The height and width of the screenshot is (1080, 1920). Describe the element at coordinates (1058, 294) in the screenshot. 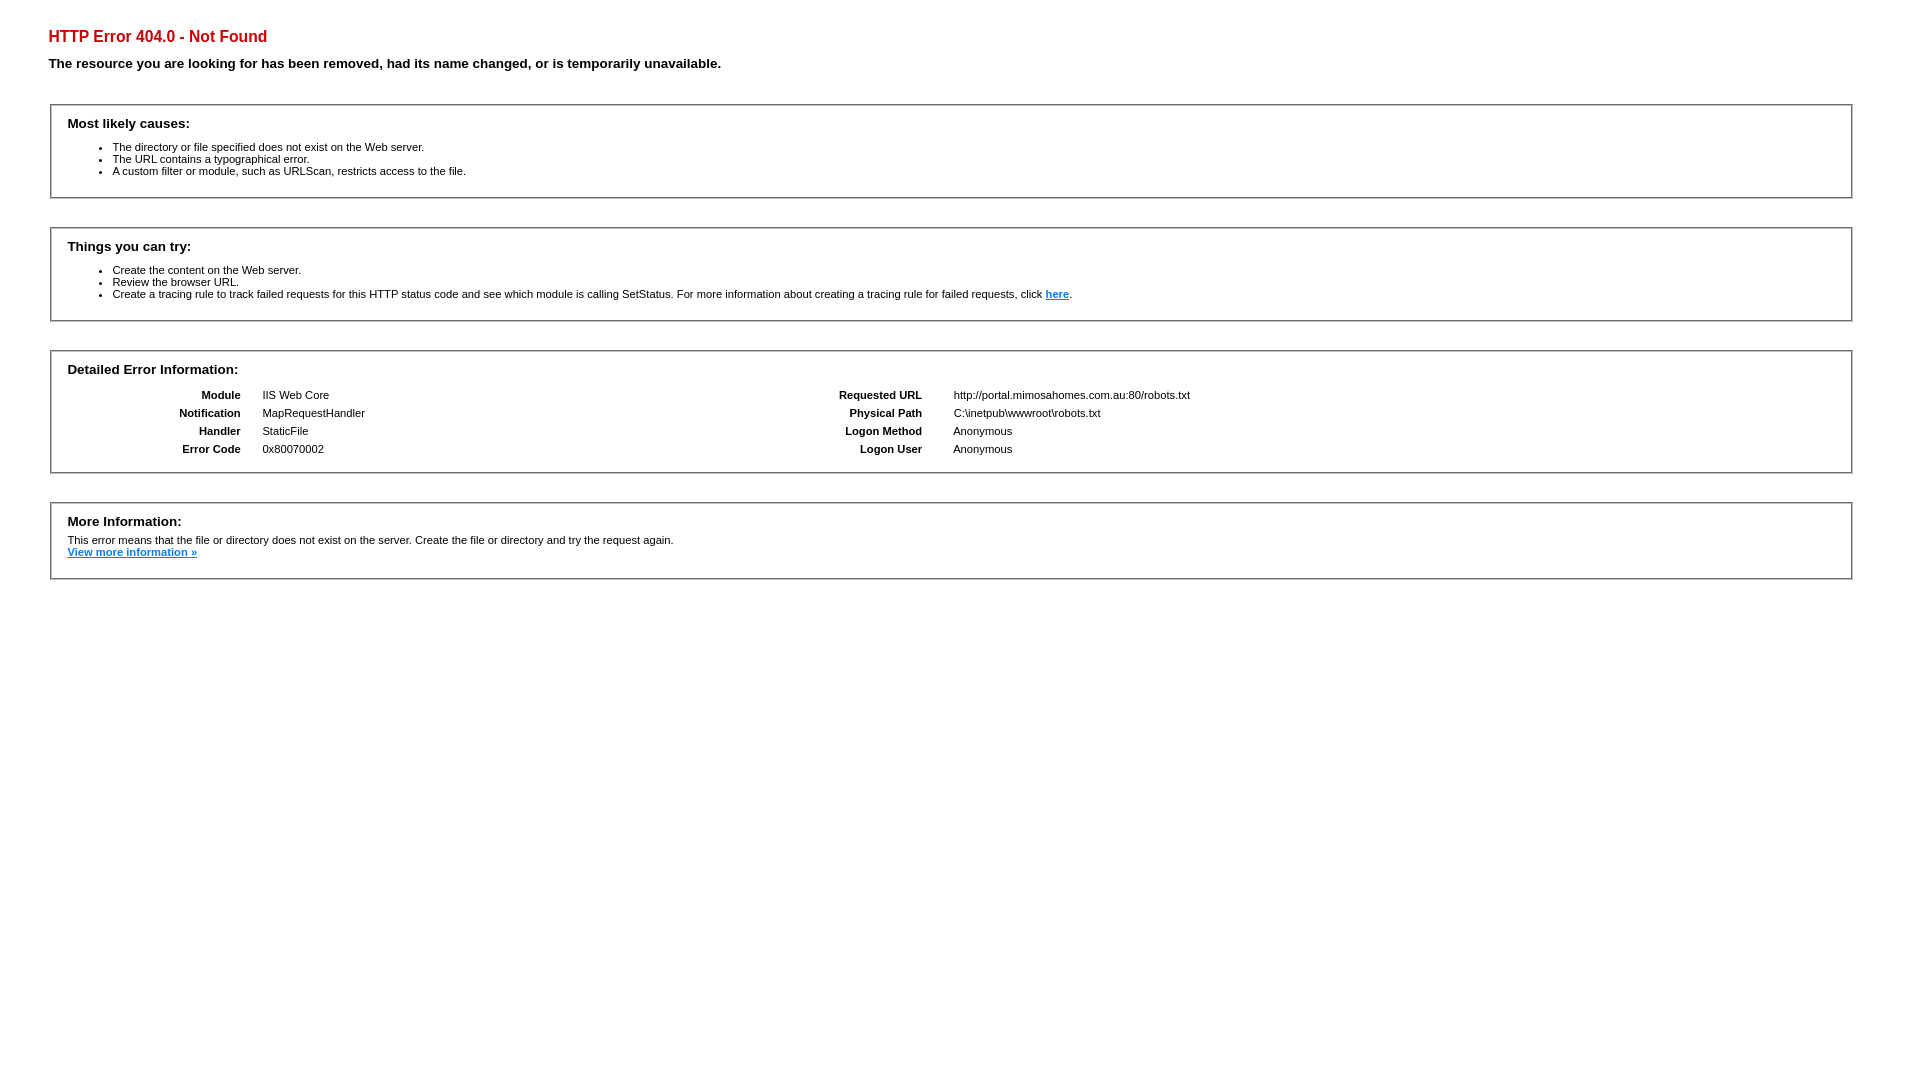

I see `here` at that location.